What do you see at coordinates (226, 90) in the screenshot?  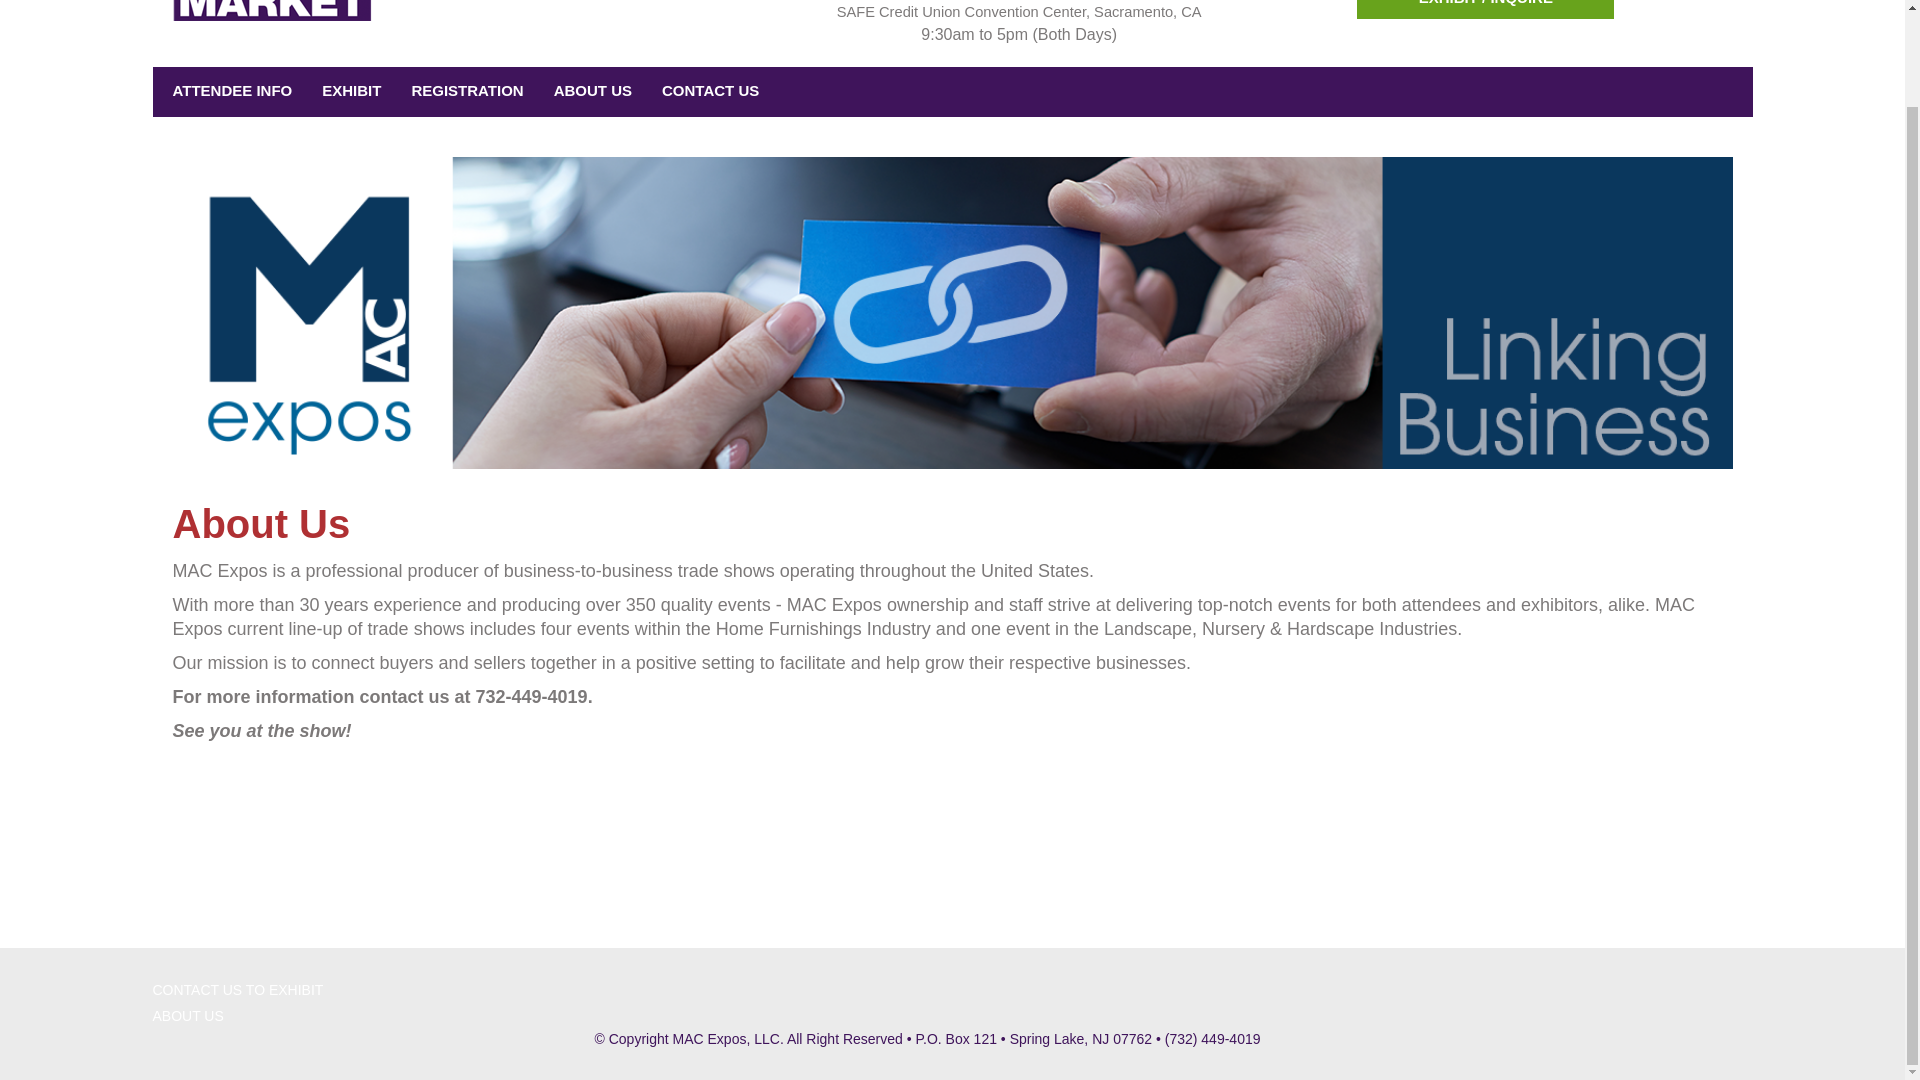 I see `ATTENDEE INFO` at bounding box center [226, 90].